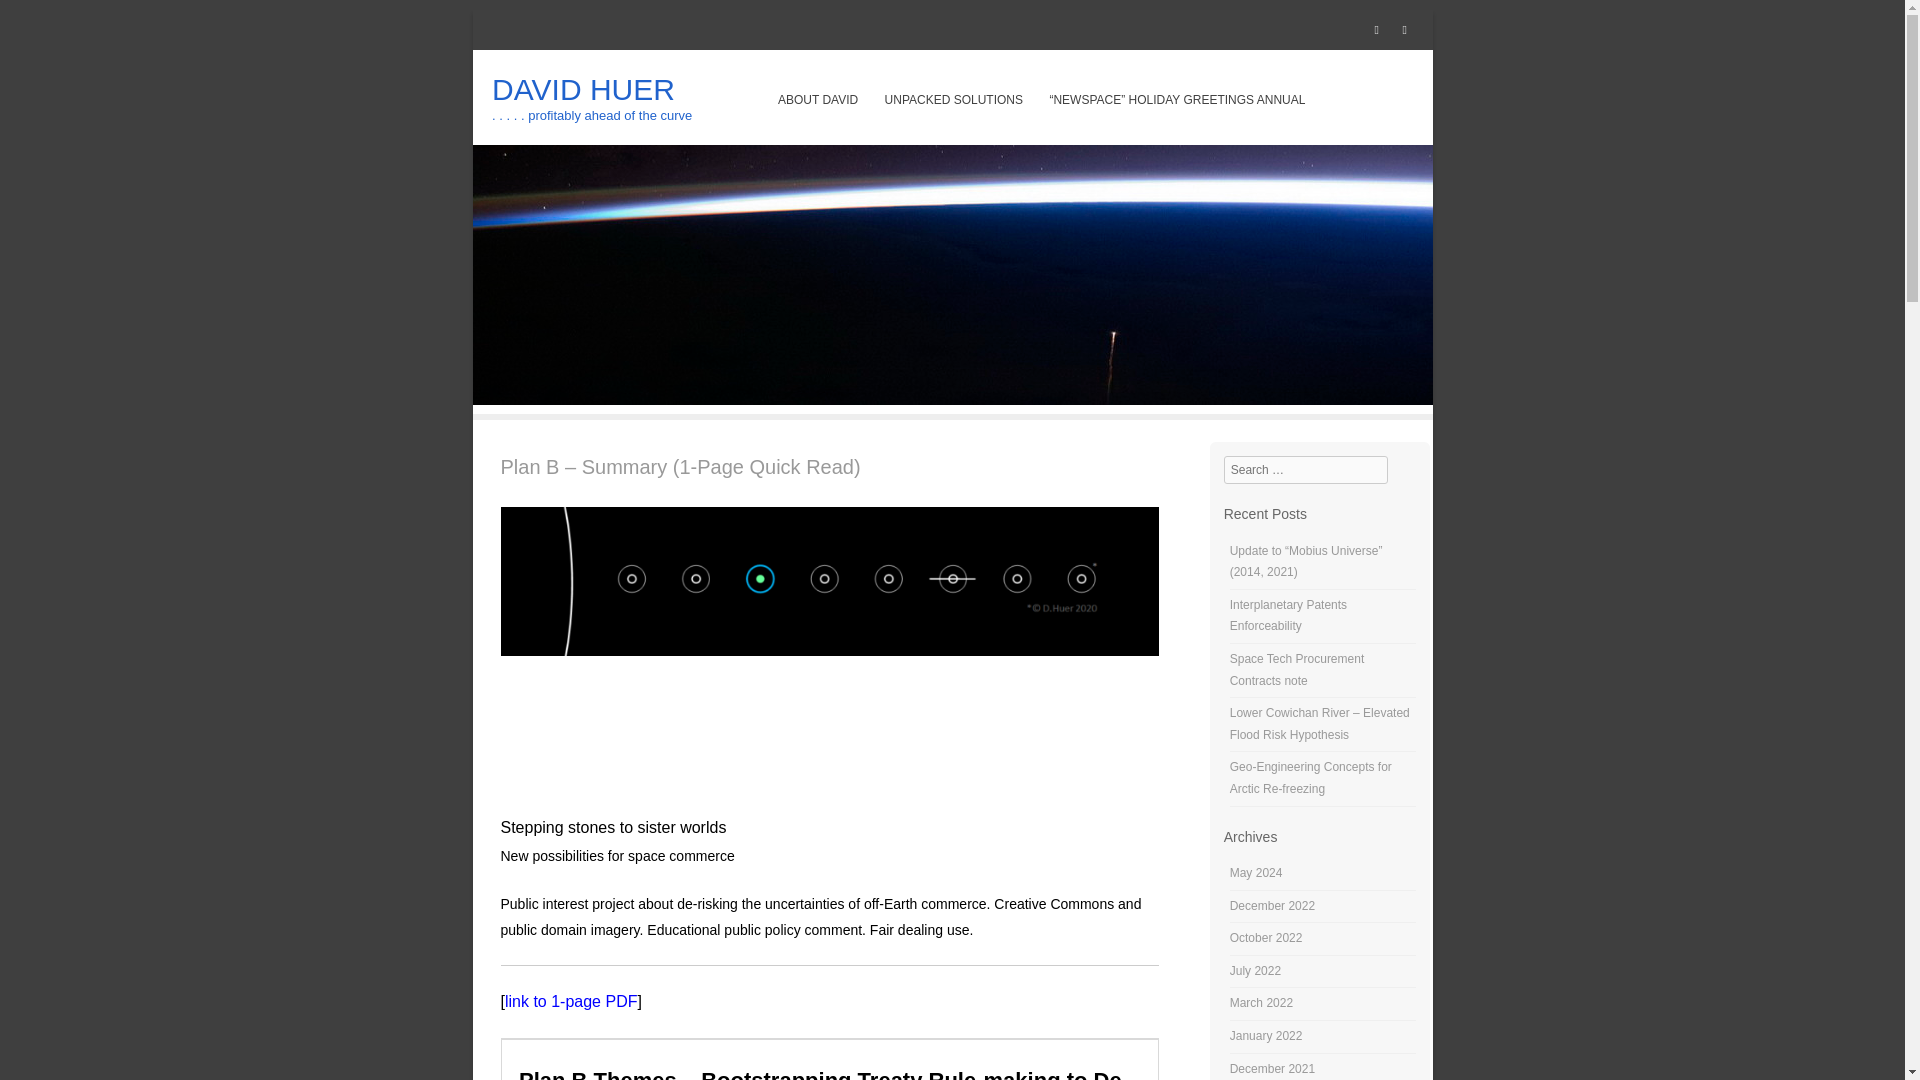 This screenshot has width=1920, height=1080. I want to click on Interplanetary Patents Enforceability, so click(1288, 616).